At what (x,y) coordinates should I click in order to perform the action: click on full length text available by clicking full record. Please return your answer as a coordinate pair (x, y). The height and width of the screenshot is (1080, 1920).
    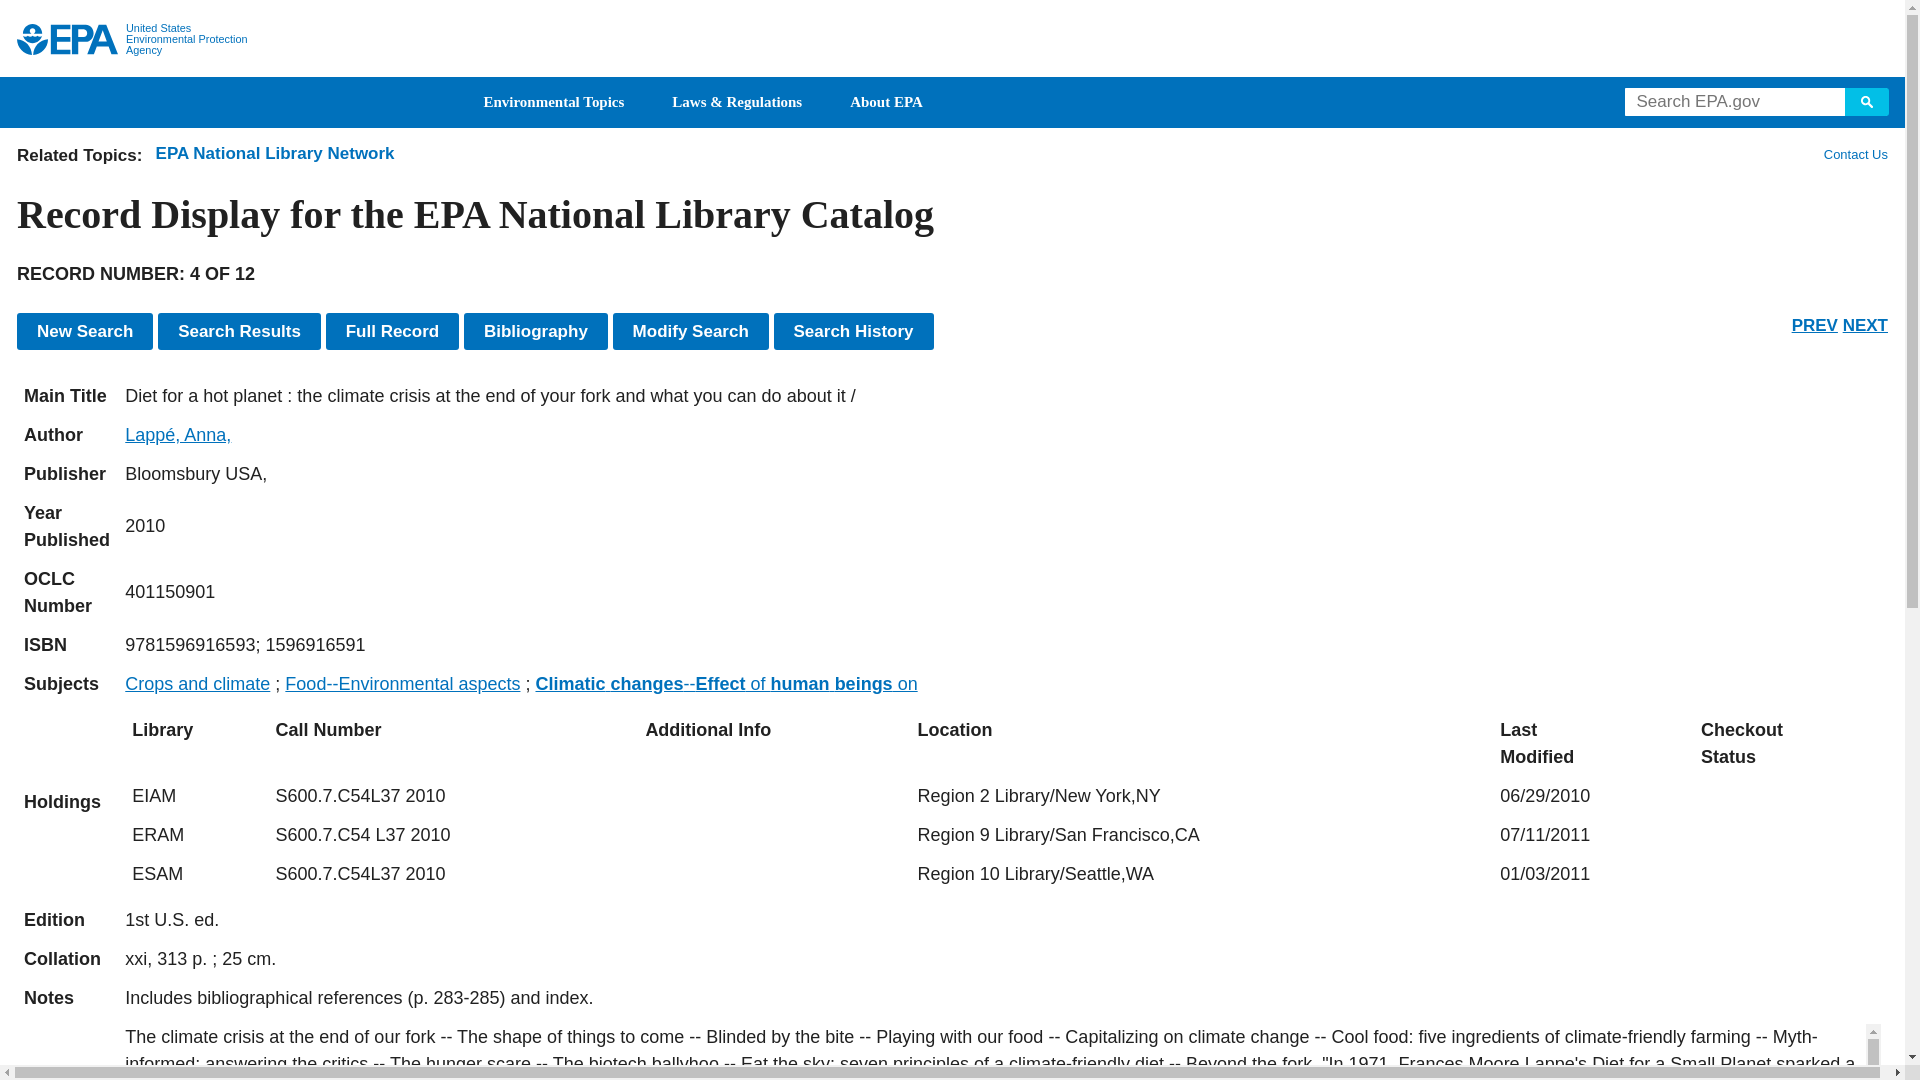
    Looking at the image, I should click on (1002, 998).